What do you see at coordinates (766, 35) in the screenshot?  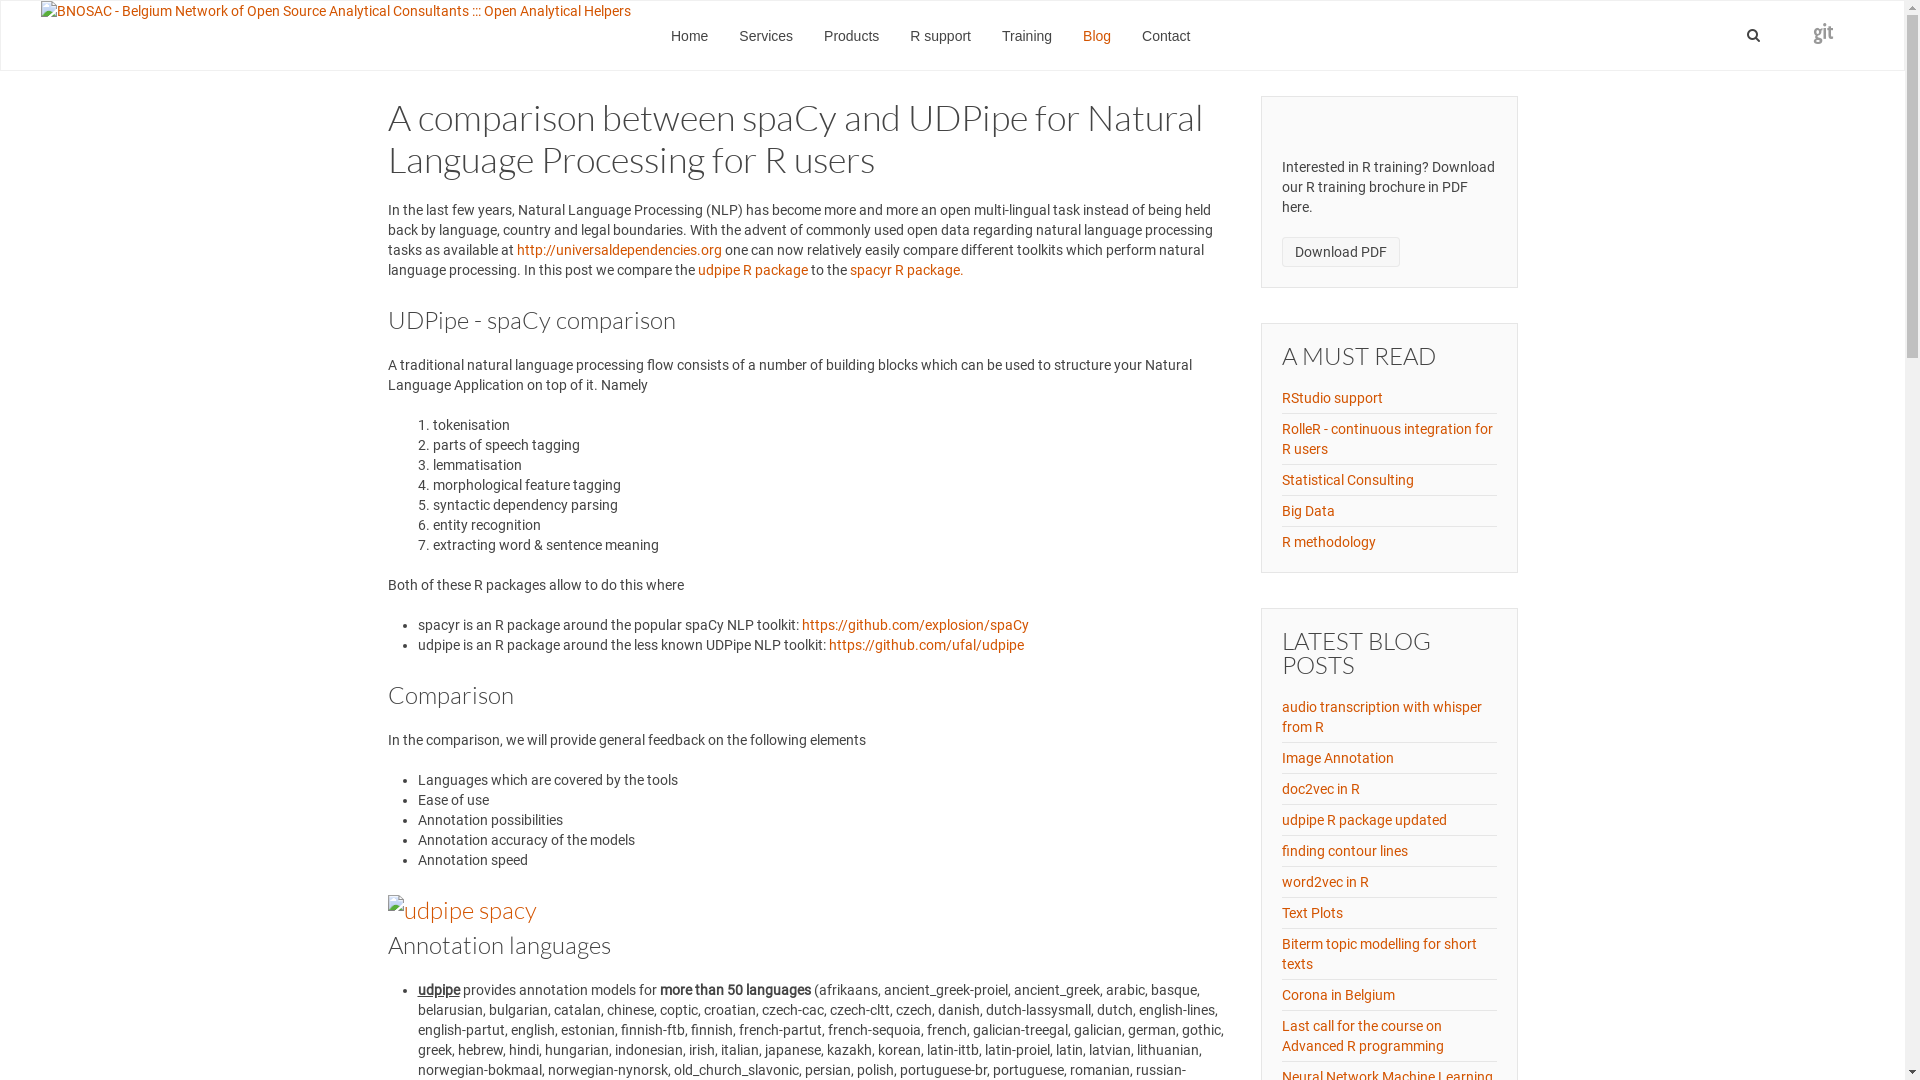 I see `Services` at bounding box center [766, 35].